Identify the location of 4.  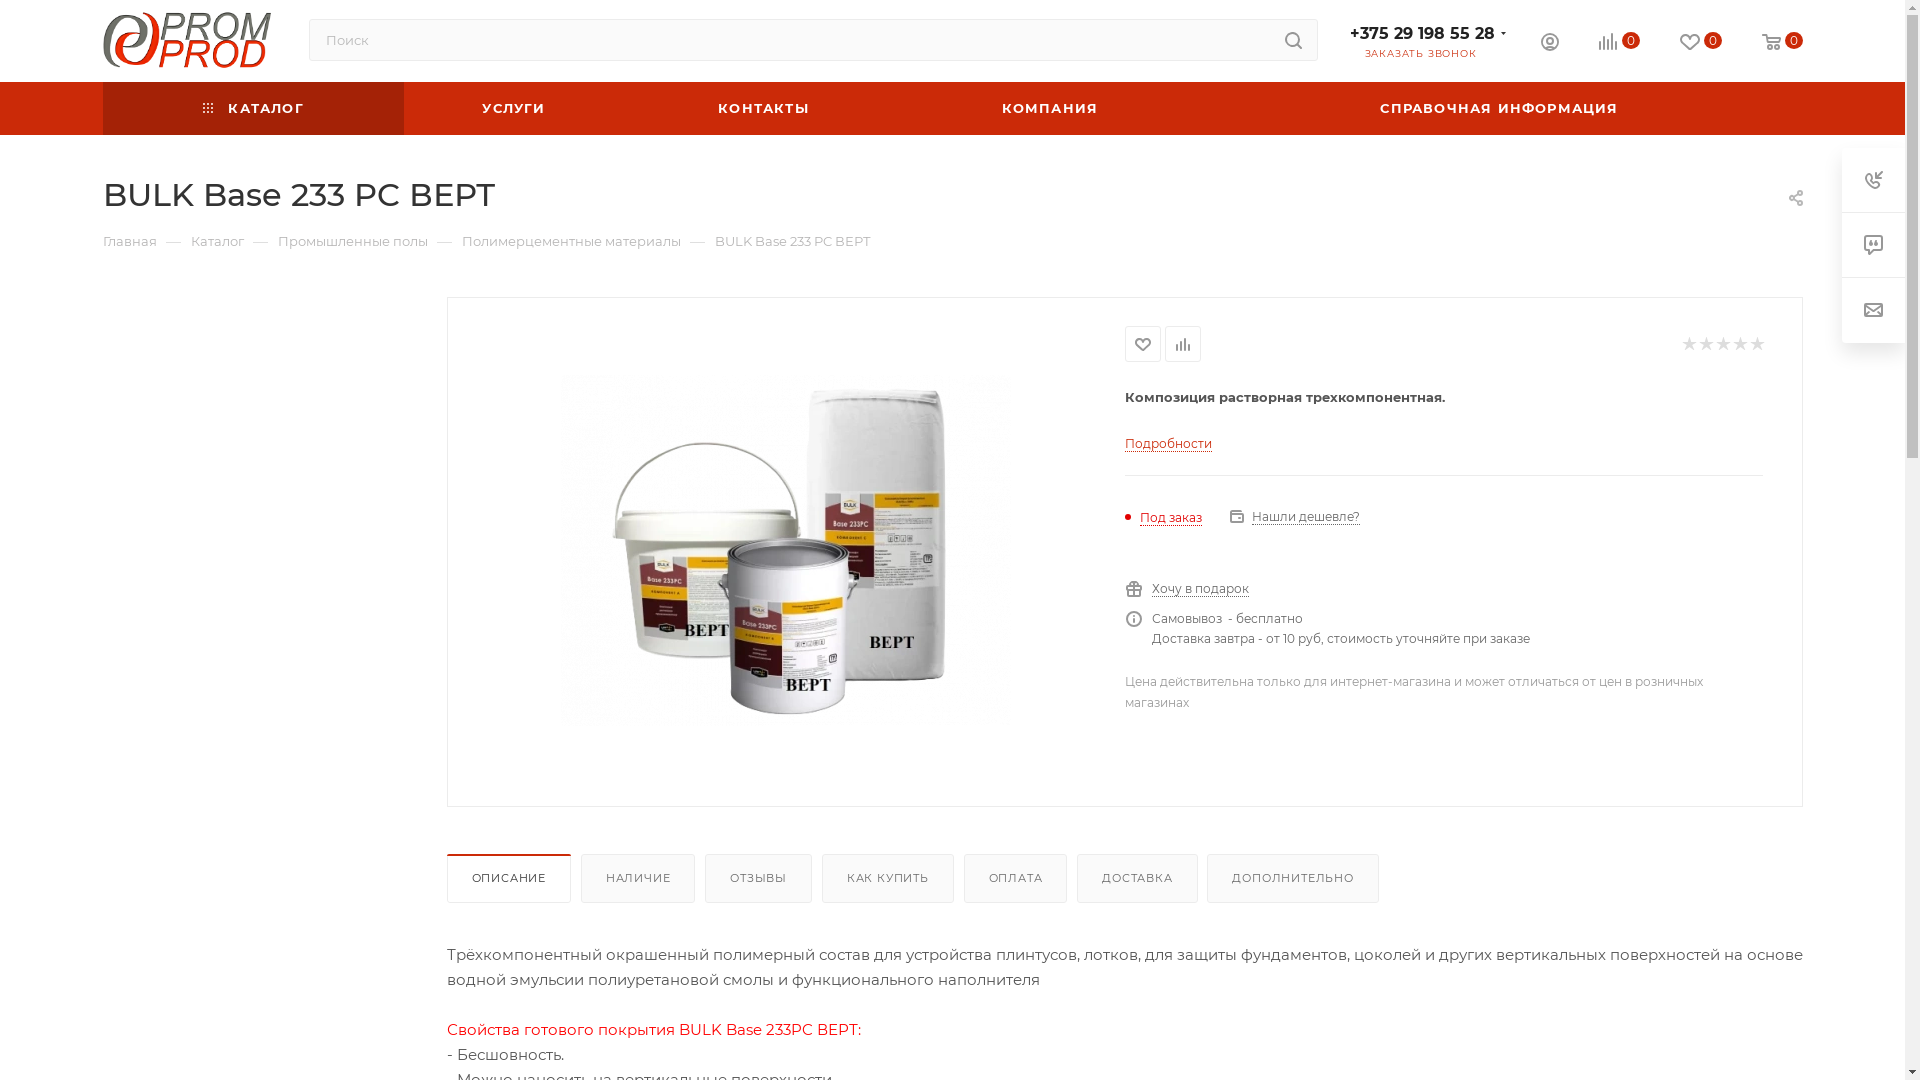
(1738, 344).